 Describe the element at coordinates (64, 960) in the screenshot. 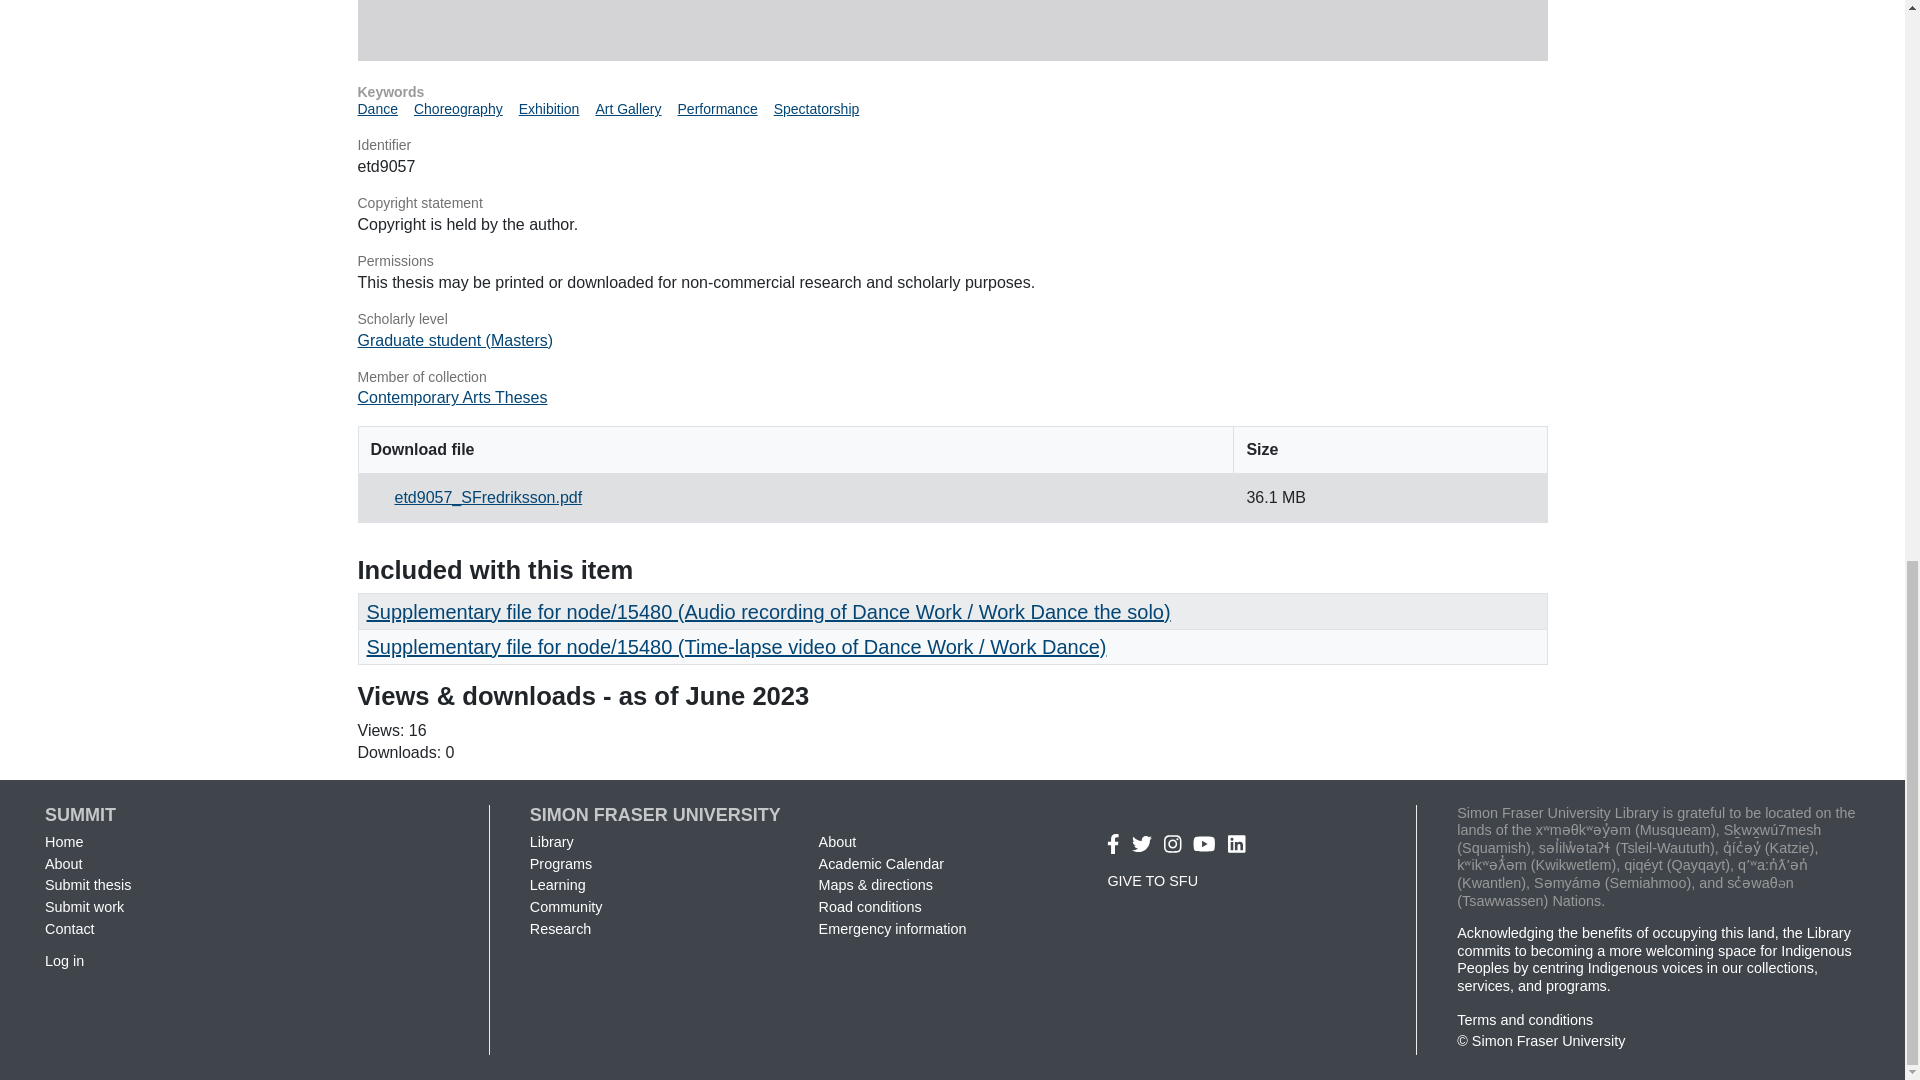

I see `Log in` at that location.